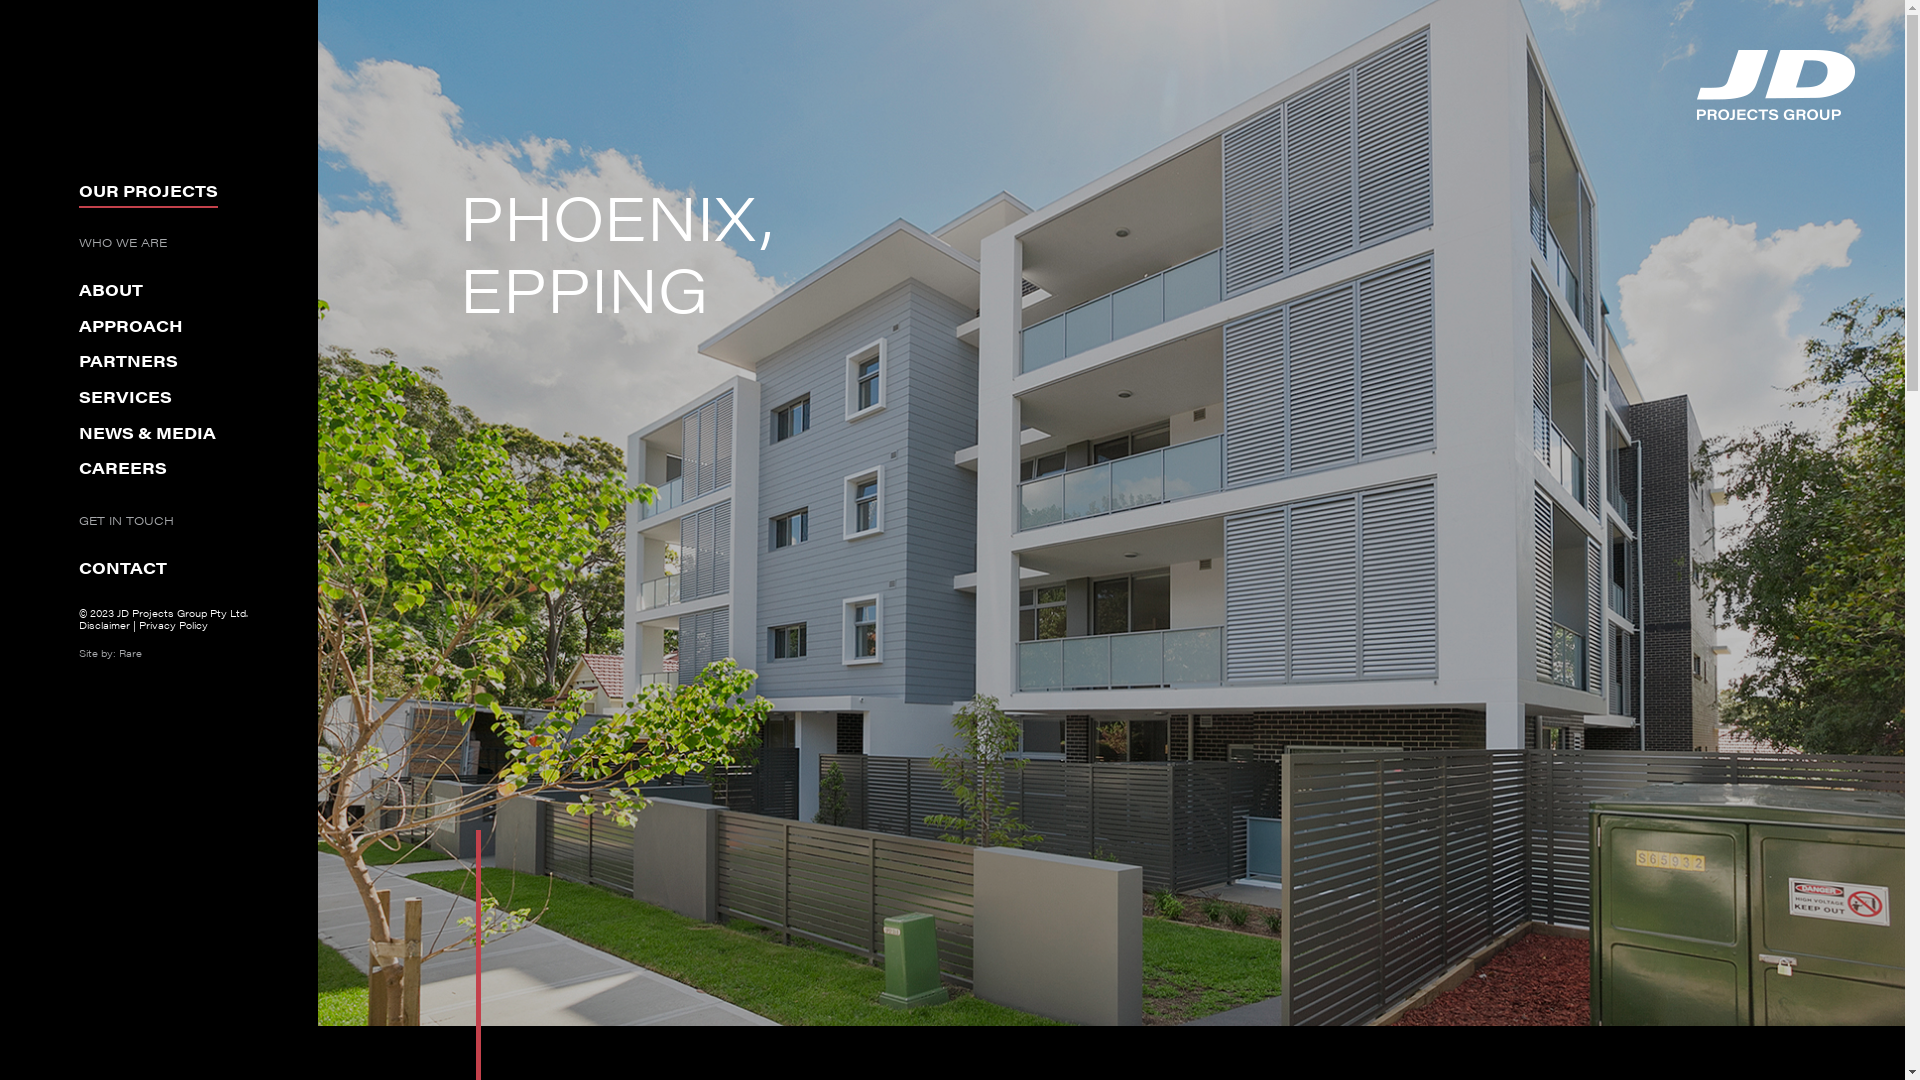  I want to click on APPROACH, so click(131, 328).